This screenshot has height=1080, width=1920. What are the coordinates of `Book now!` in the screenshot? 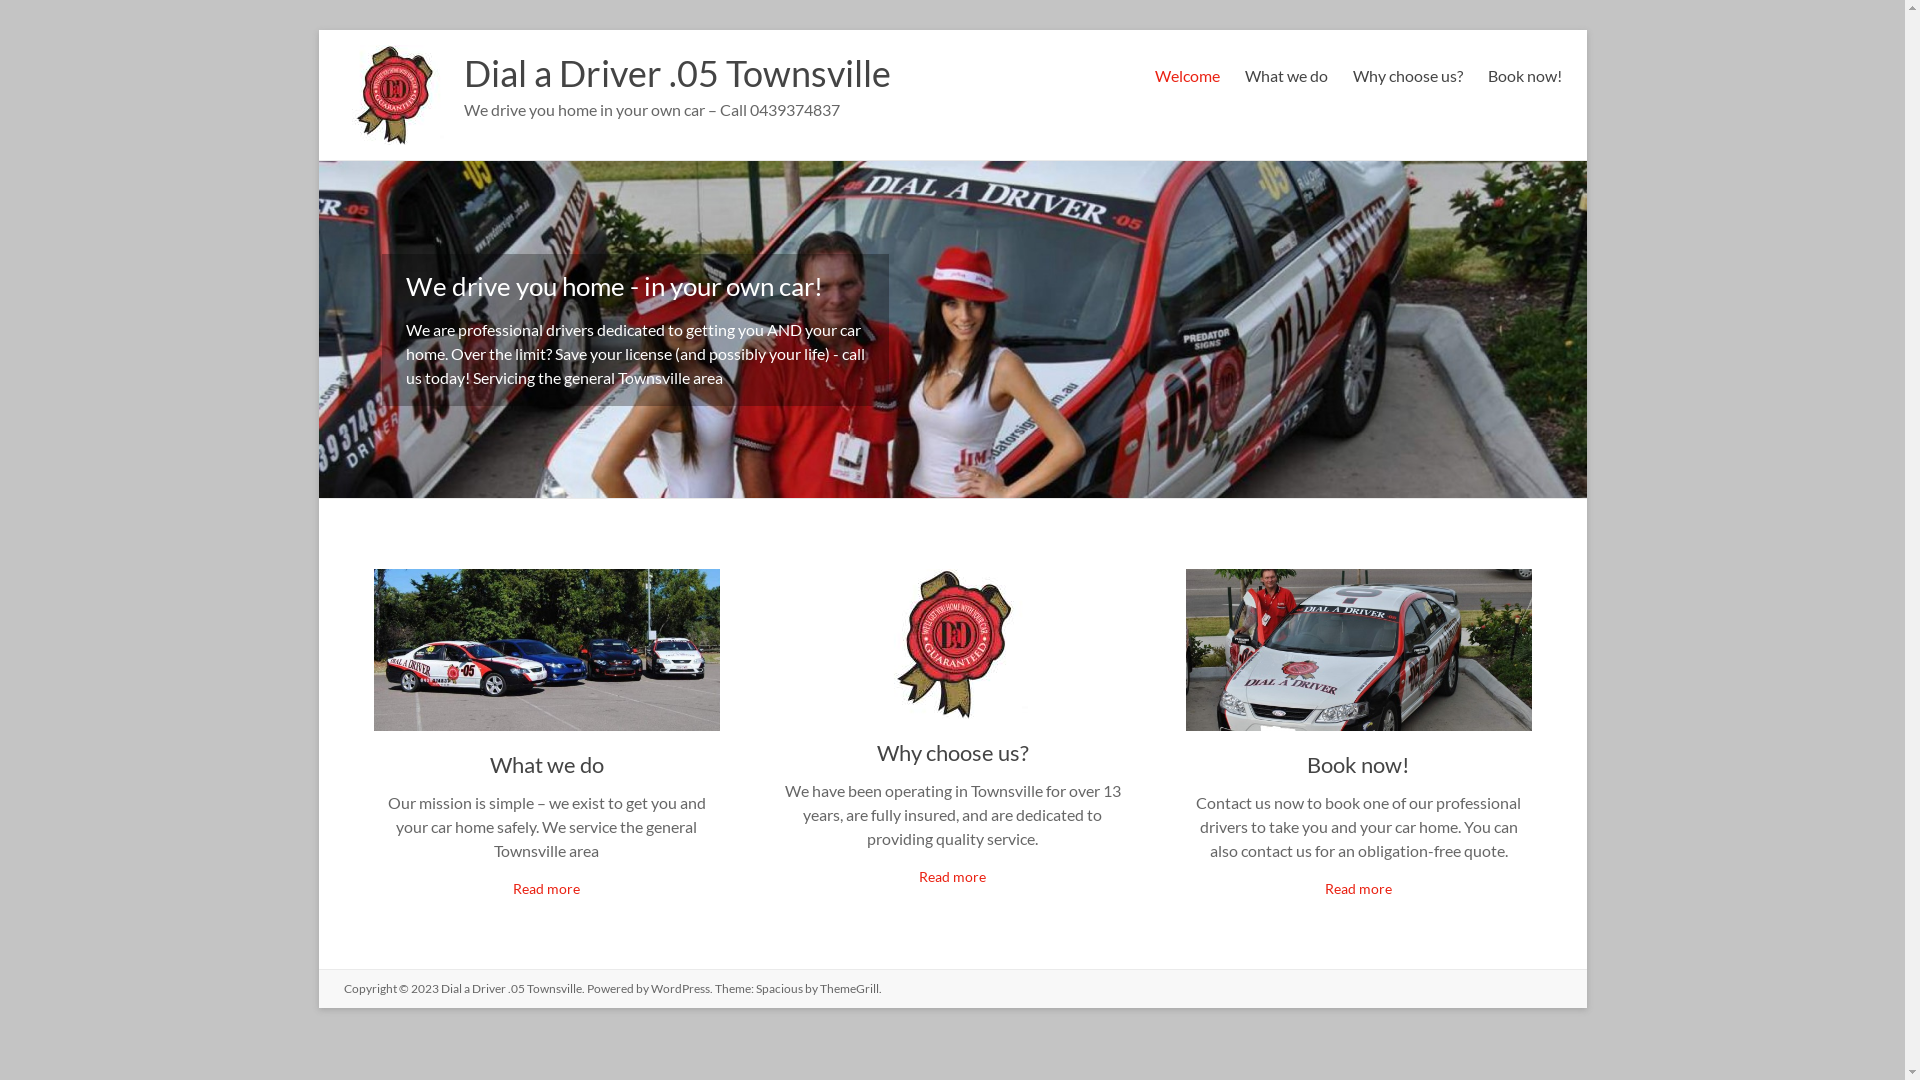 It's located at (1525, 73).